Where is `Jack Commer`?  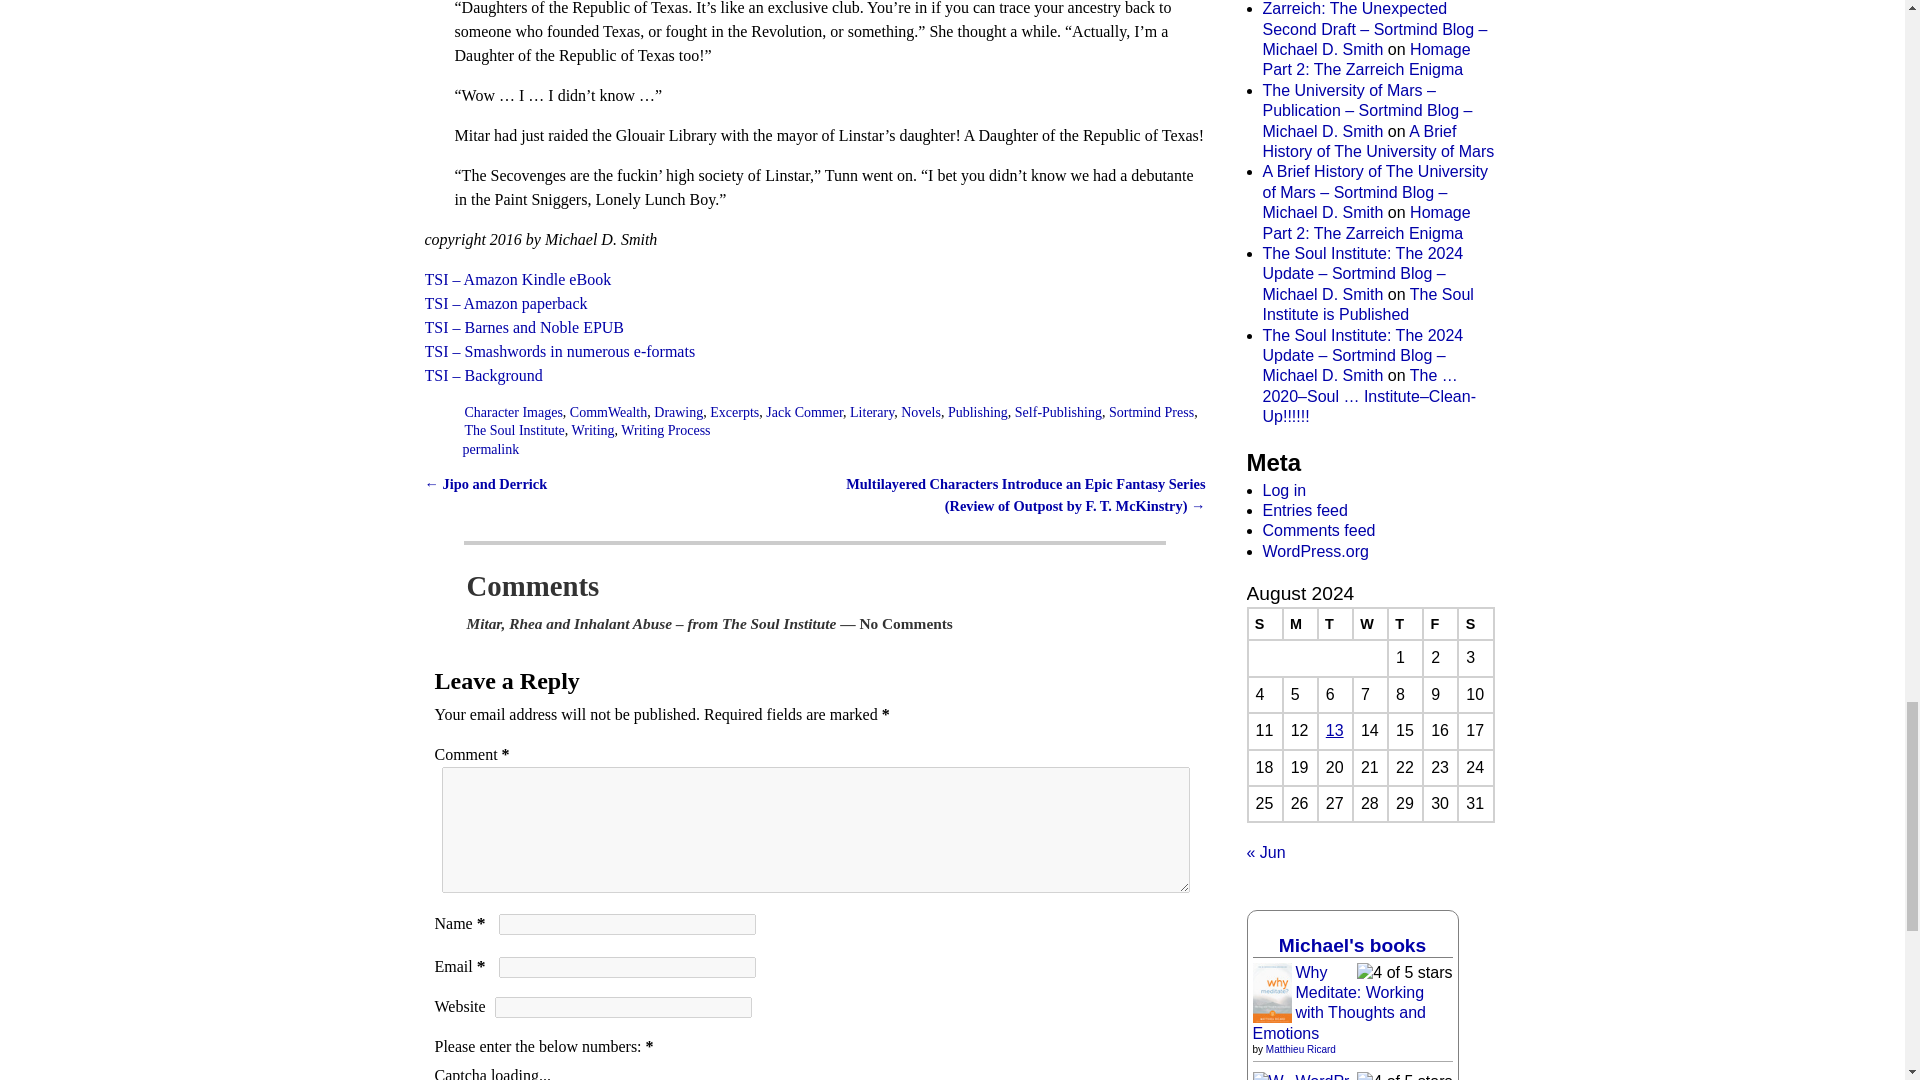 Jack Commer is located at coordinates (804, 412).